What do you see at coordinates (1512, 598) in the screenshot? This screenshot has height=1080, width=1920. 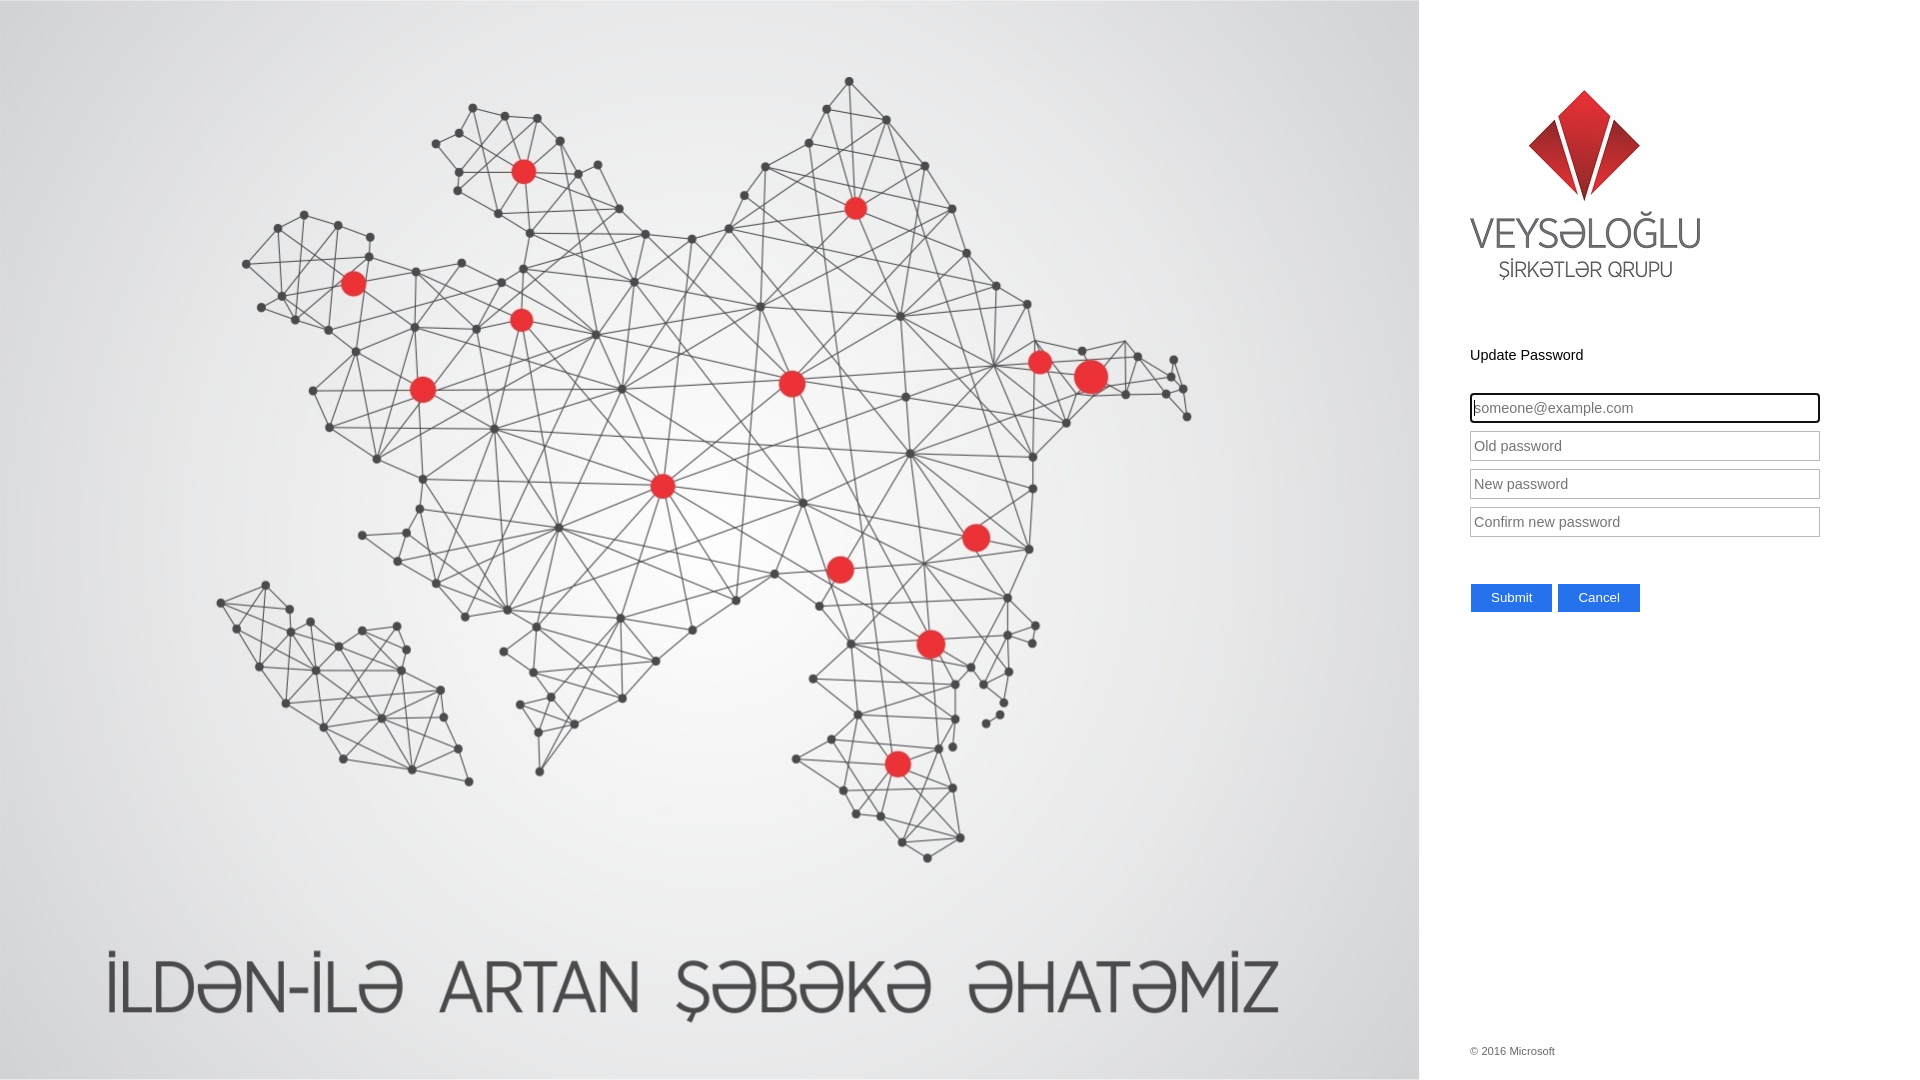 I see `Submit` at bounding box center [1512, 598].